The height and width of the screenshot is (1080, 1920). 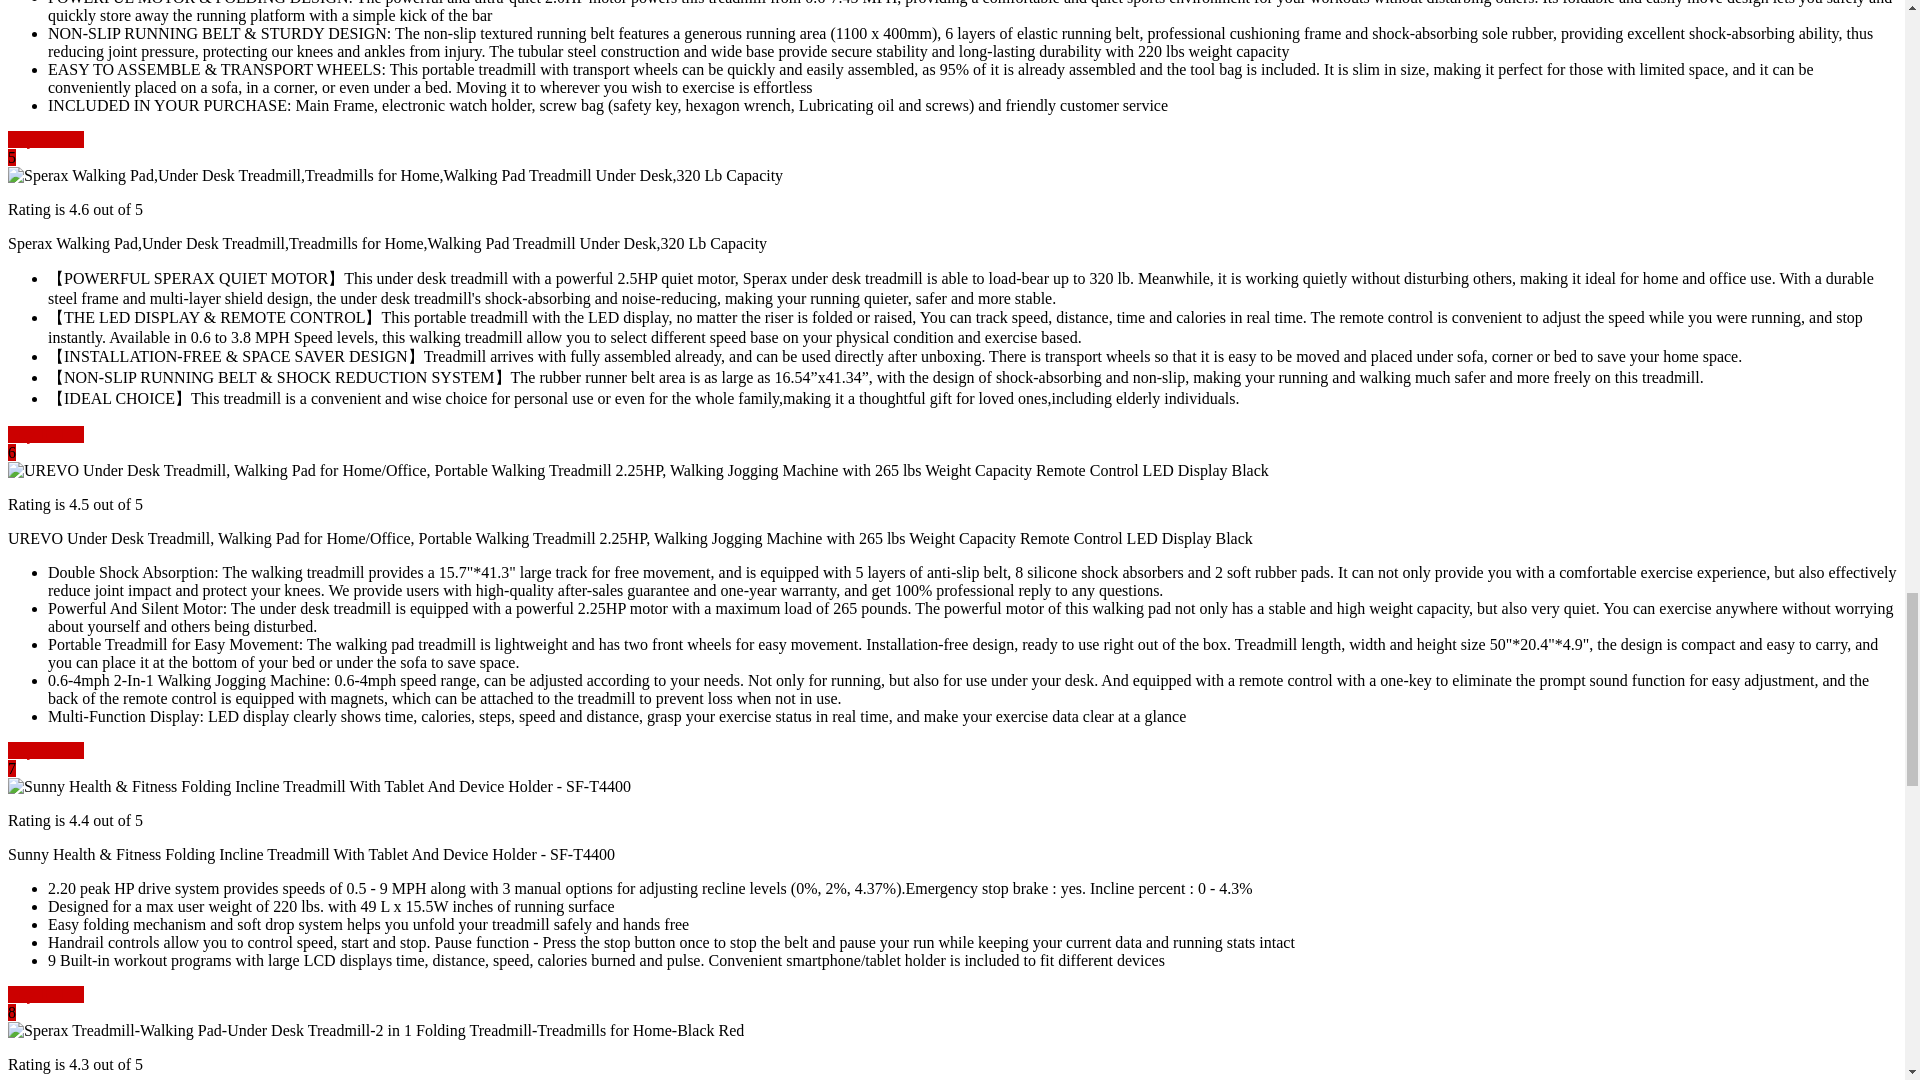 I want to click on Buy It Now, so click(x=46, y=750).